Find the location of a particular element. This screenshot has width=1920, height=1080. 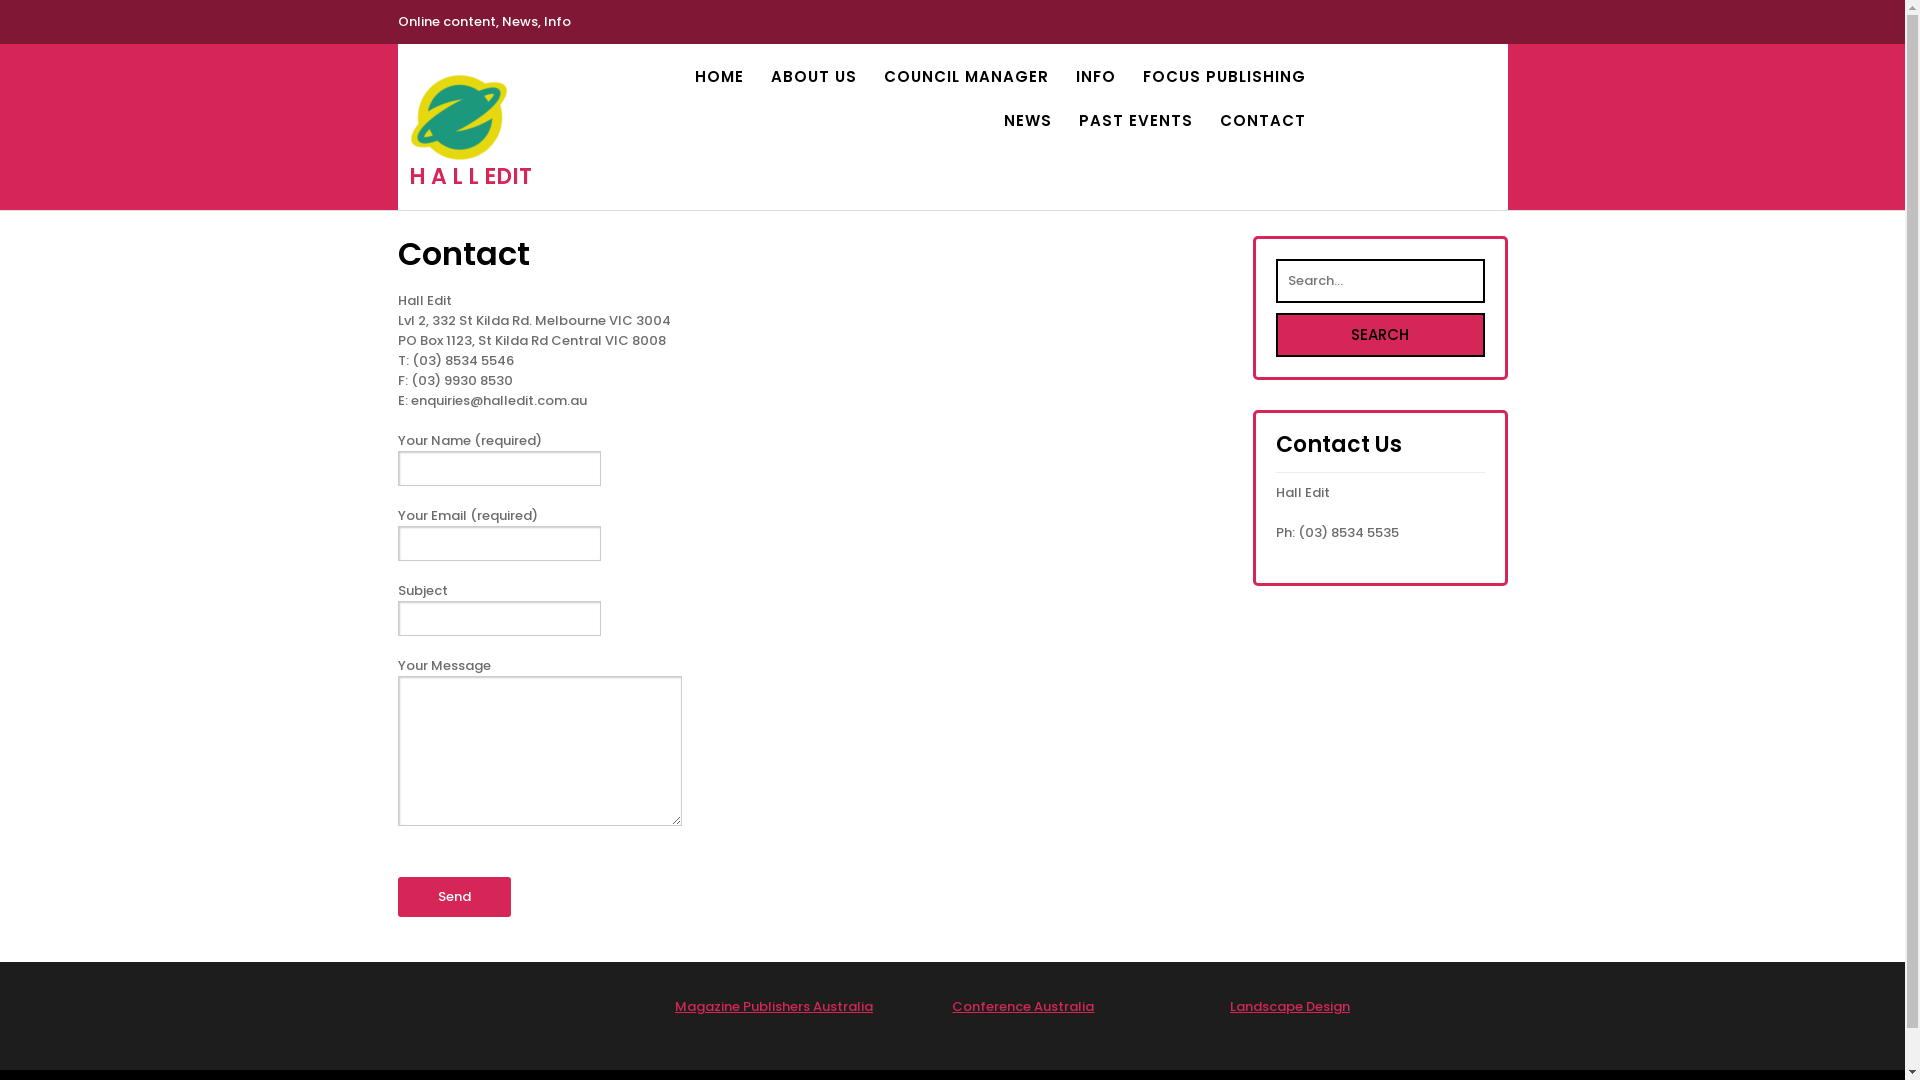

Send is located at coordinates (454, 897).